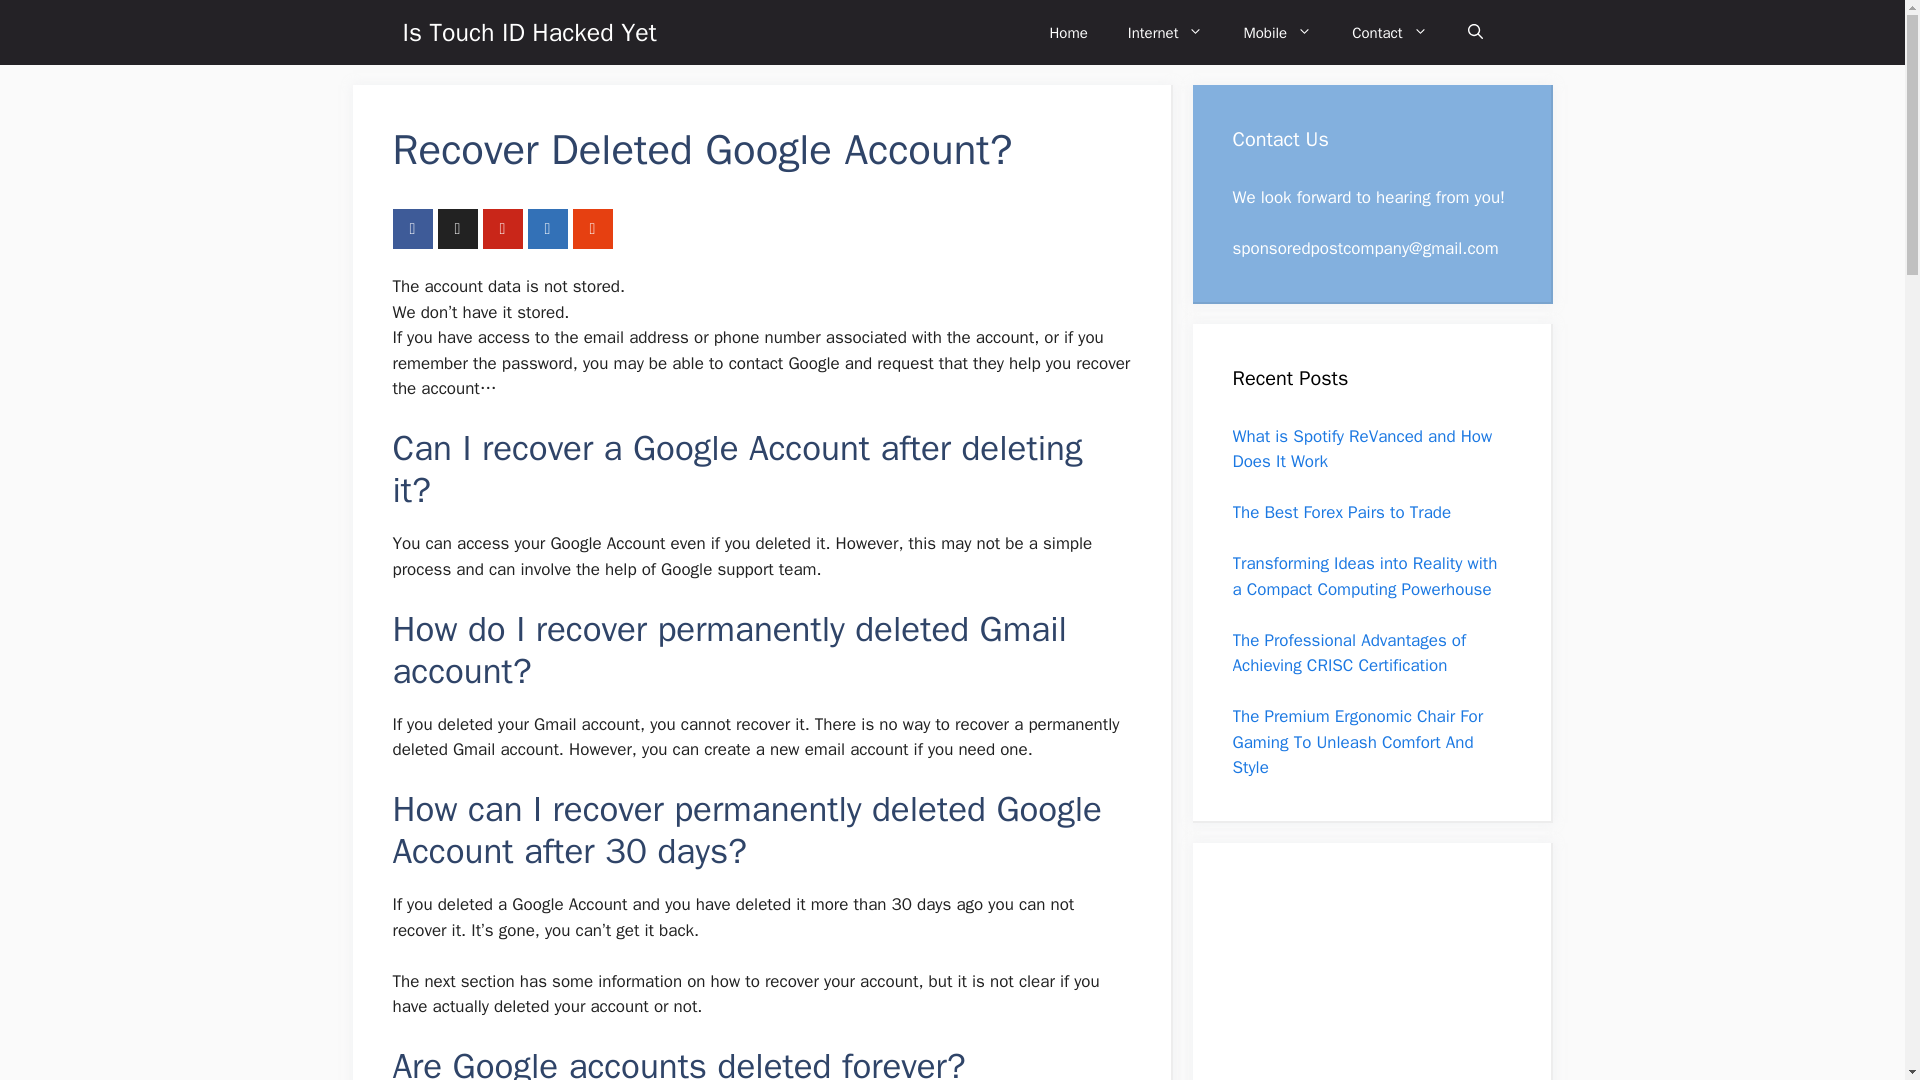 The width and height of the screenshot is (1920, 1080). What do you see at coordinates (1068, 32) in the screenshot?
I see `Home` at bounding box center [1068, 32].